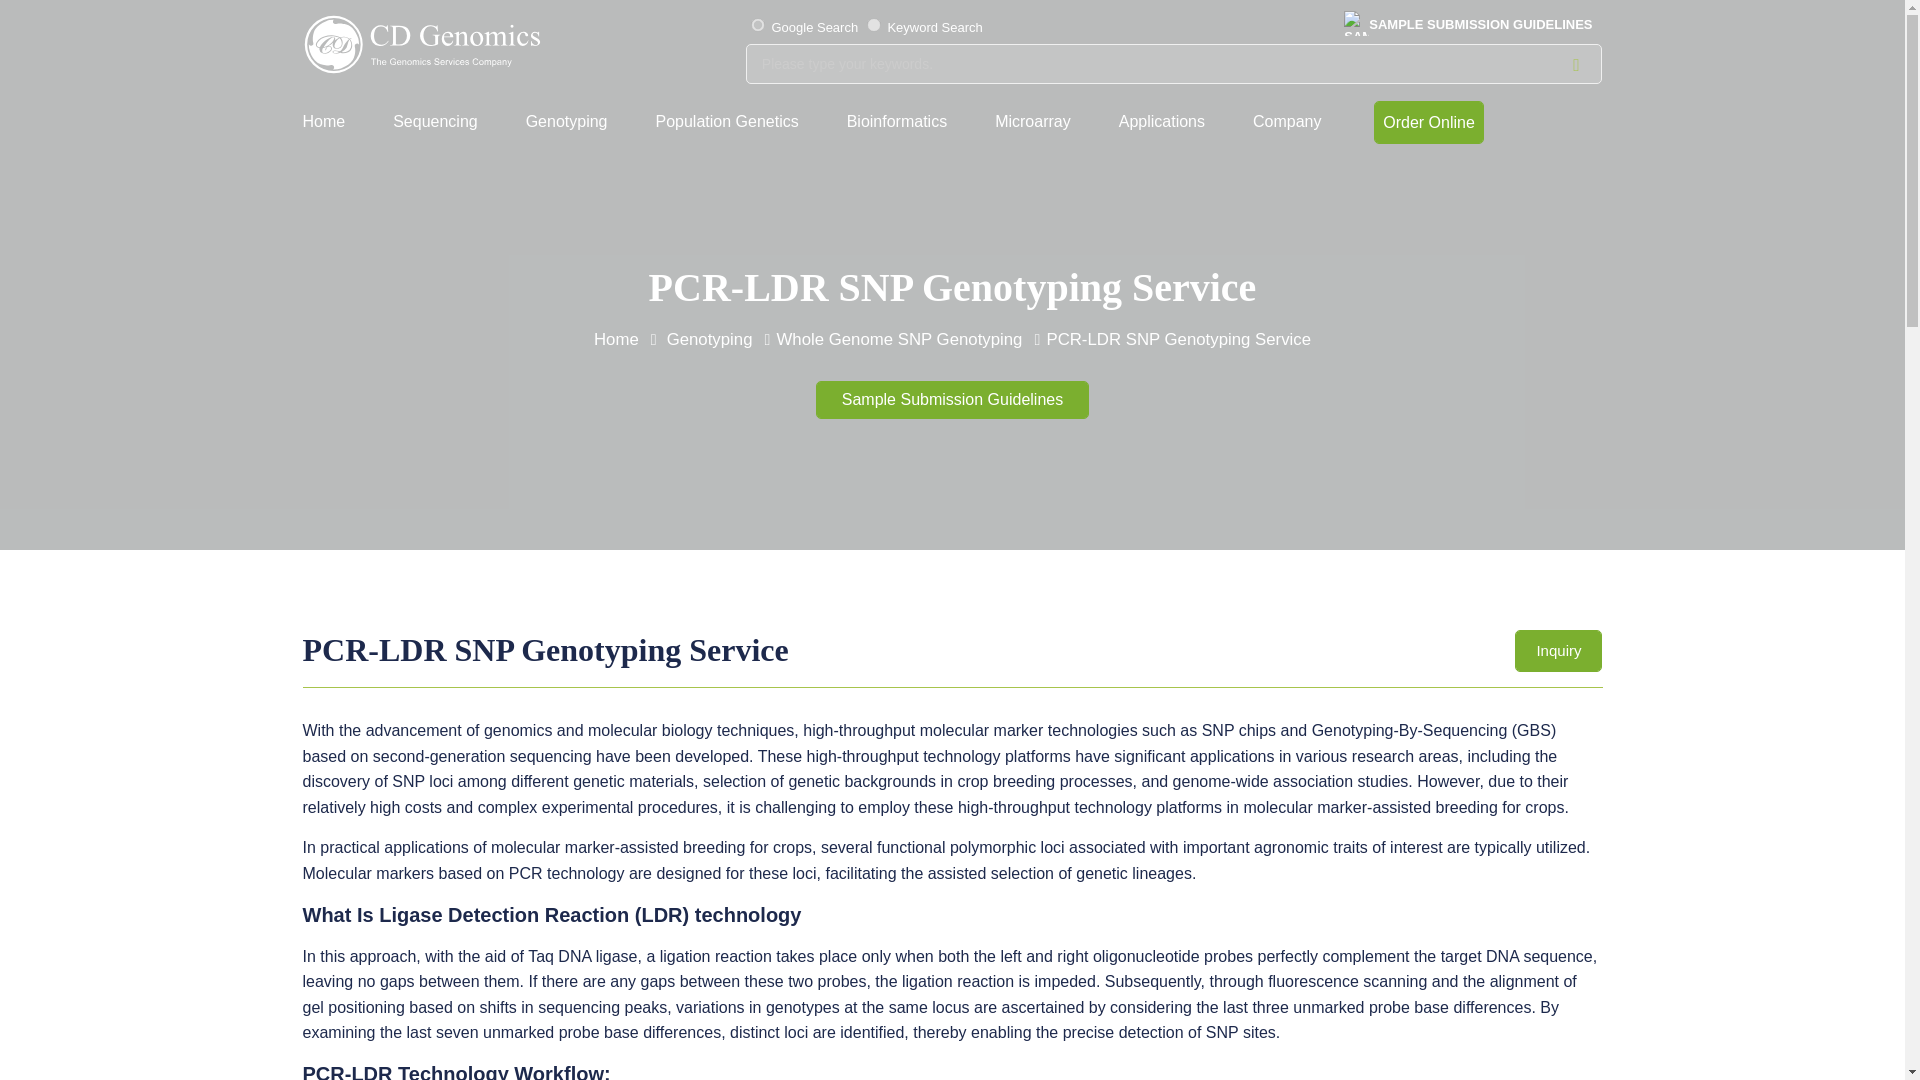 This screenshot has width=1920, height=1080. I want to click on SAMPLE SUBMISSION GUIDELINES, so click(1472, 25).